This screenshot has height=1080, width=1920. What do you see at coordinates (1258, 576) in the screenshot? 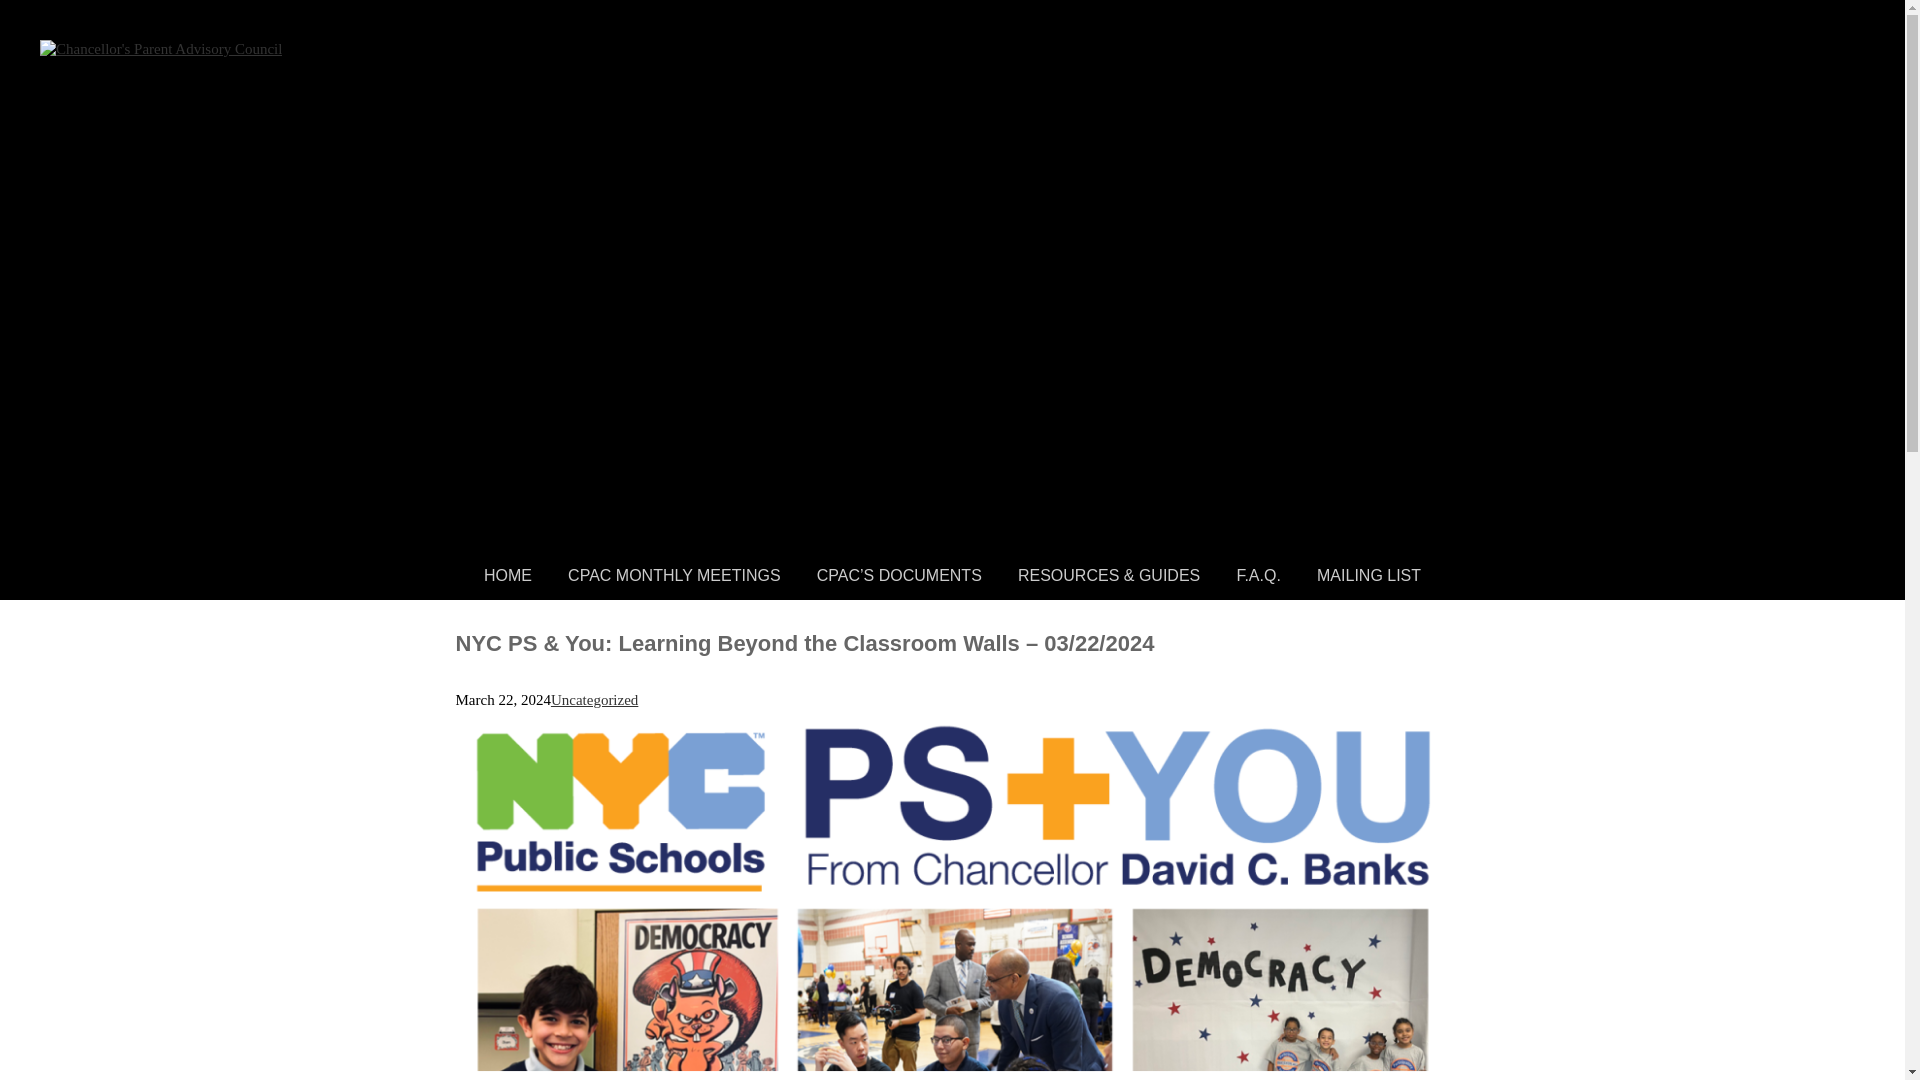
I see `F.A.Q.` at bounding box center [1258, 576].